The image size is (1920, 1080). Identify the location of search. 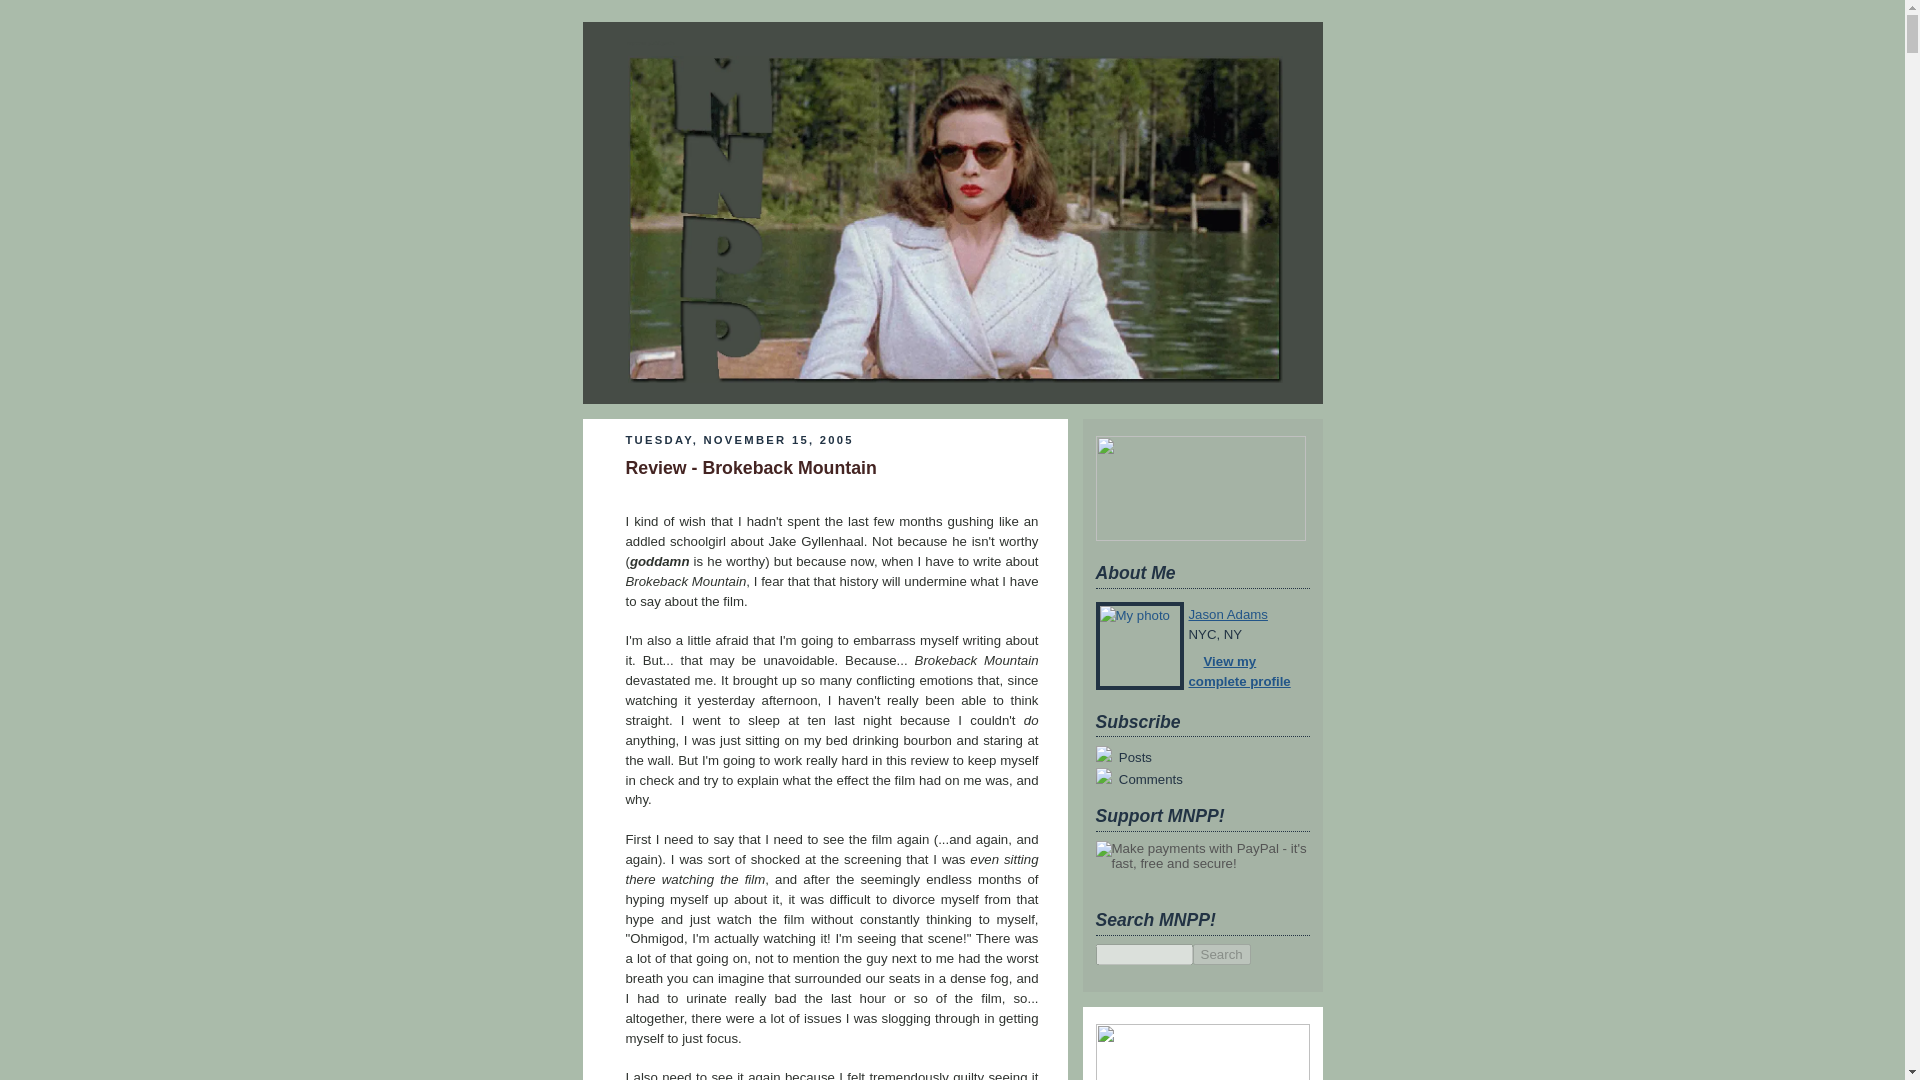
(1220, 954).